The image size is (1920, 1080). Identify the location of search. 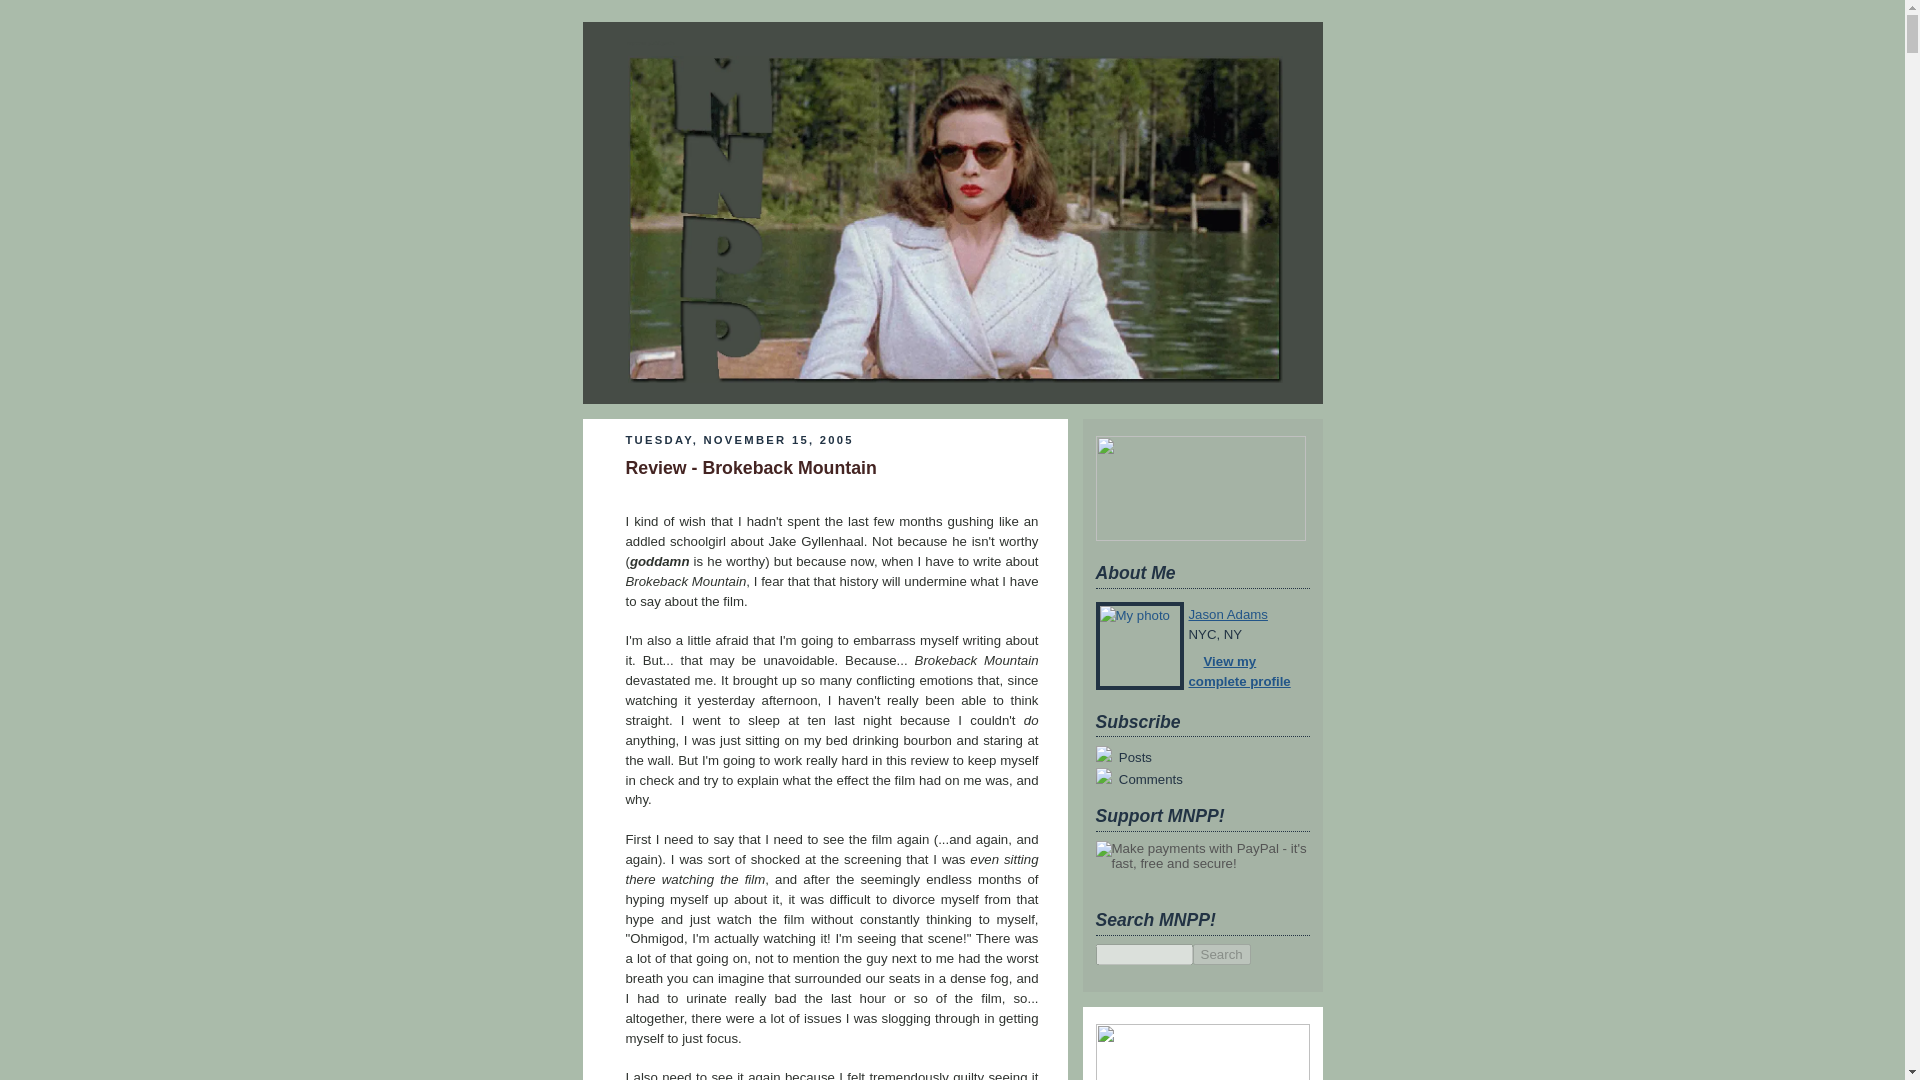
(1220, 954).